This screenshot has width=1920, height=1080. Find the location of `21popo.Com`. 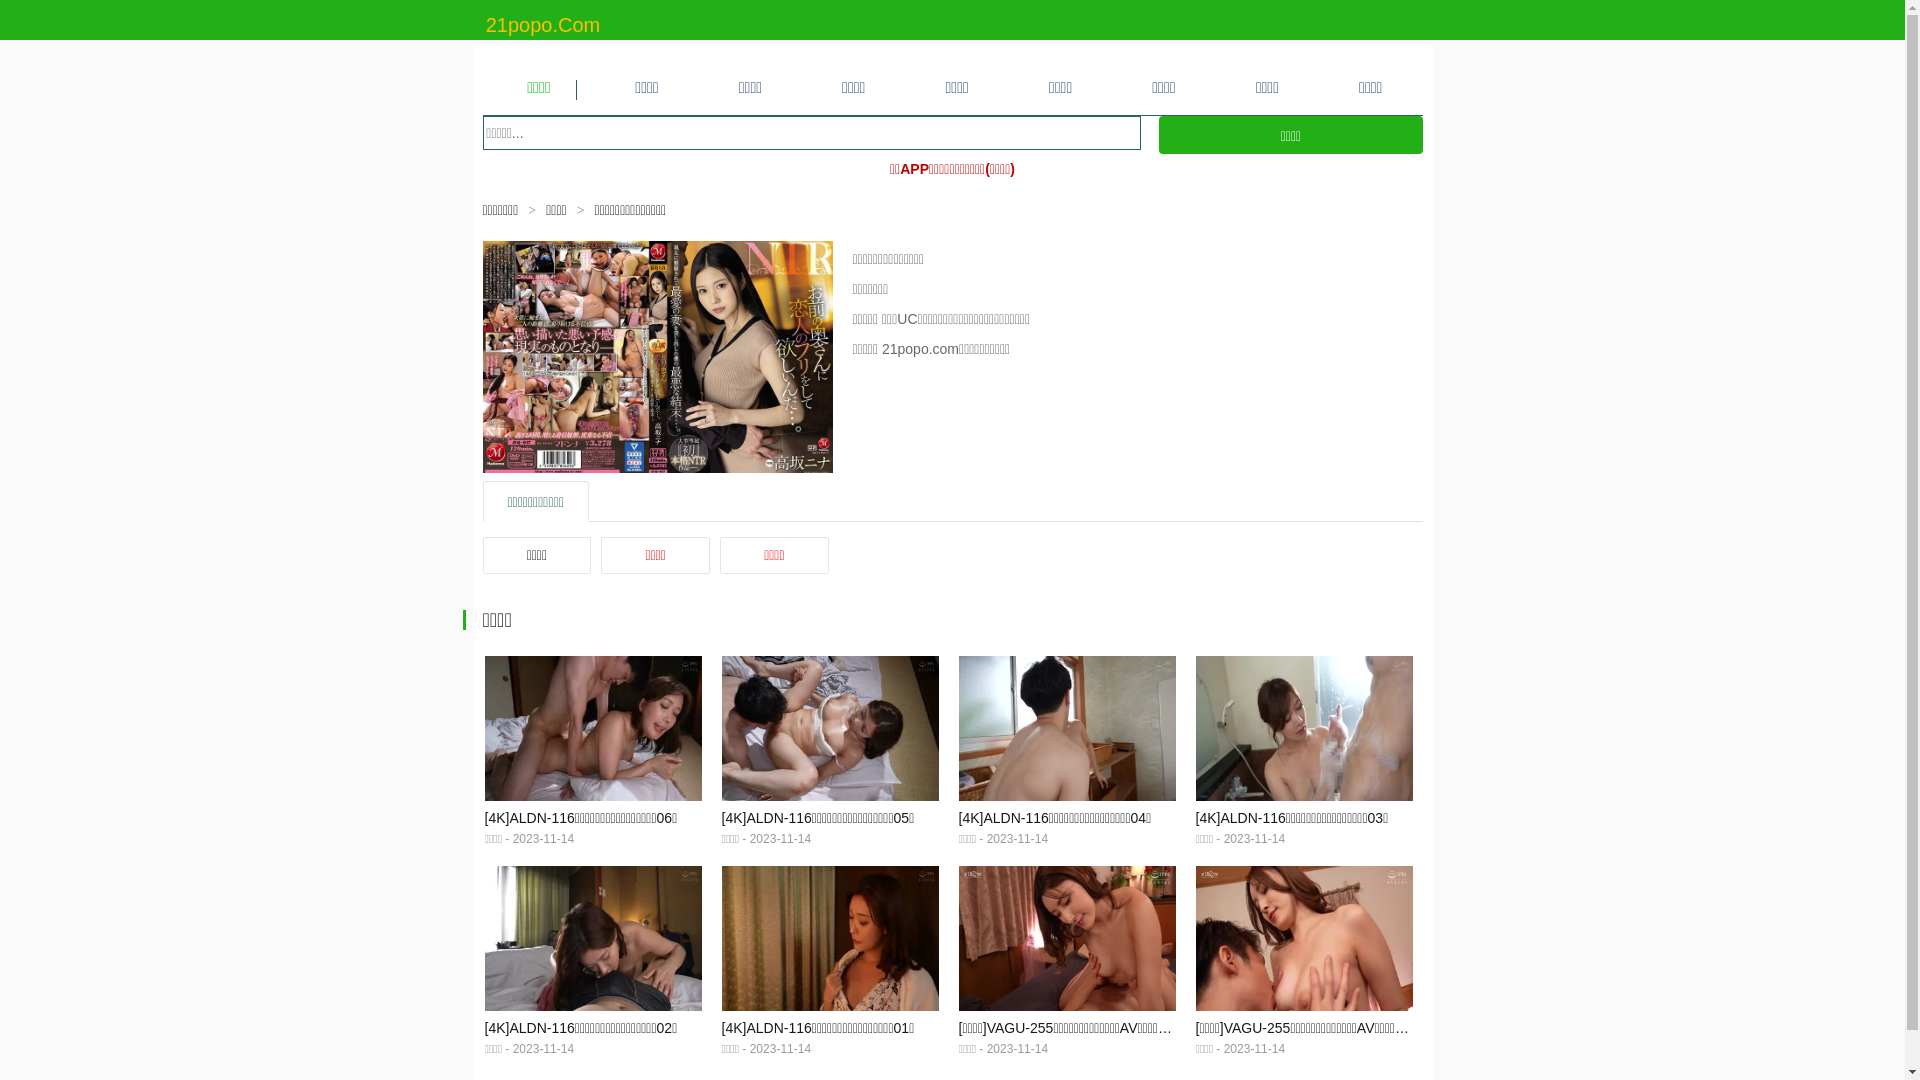

21popo.Com is located at coordinates (544, 25).